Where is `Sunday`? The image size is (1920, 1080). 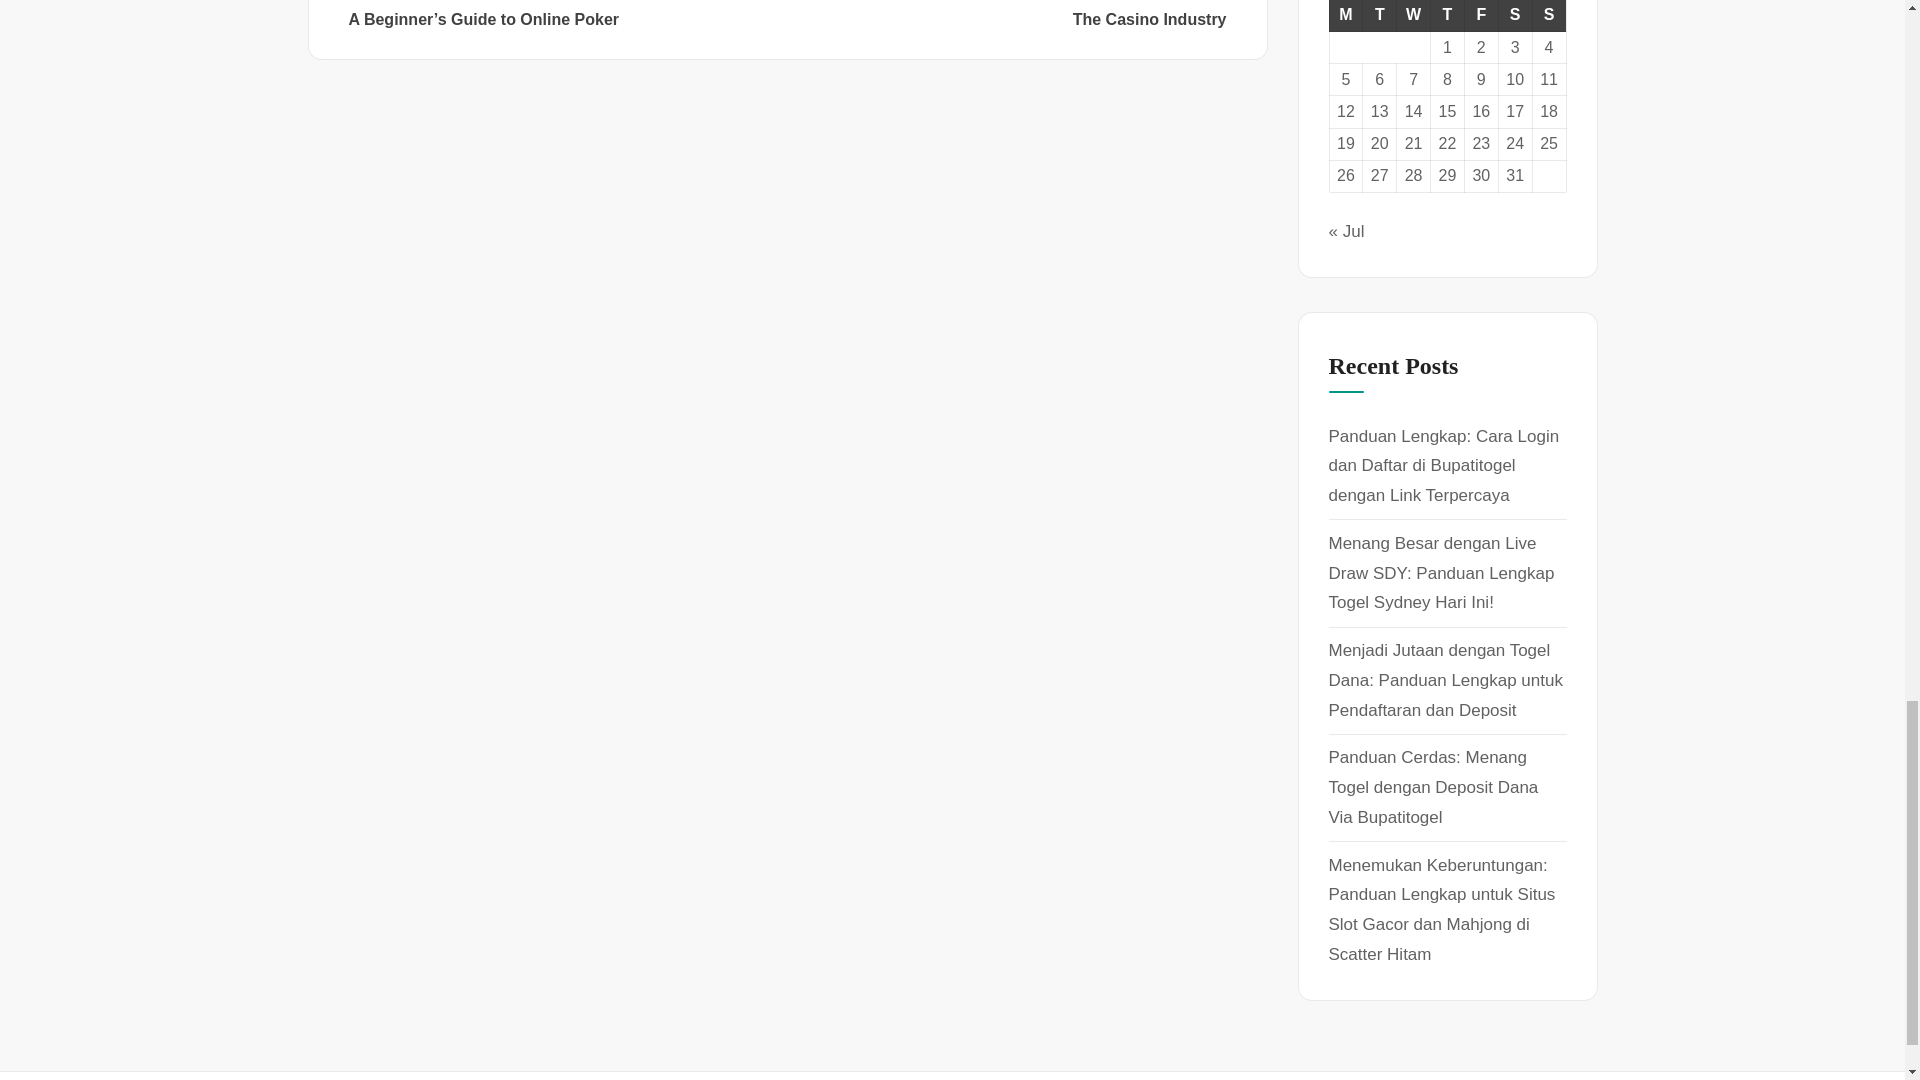 Sunday is located at coordinates (1008, 14).